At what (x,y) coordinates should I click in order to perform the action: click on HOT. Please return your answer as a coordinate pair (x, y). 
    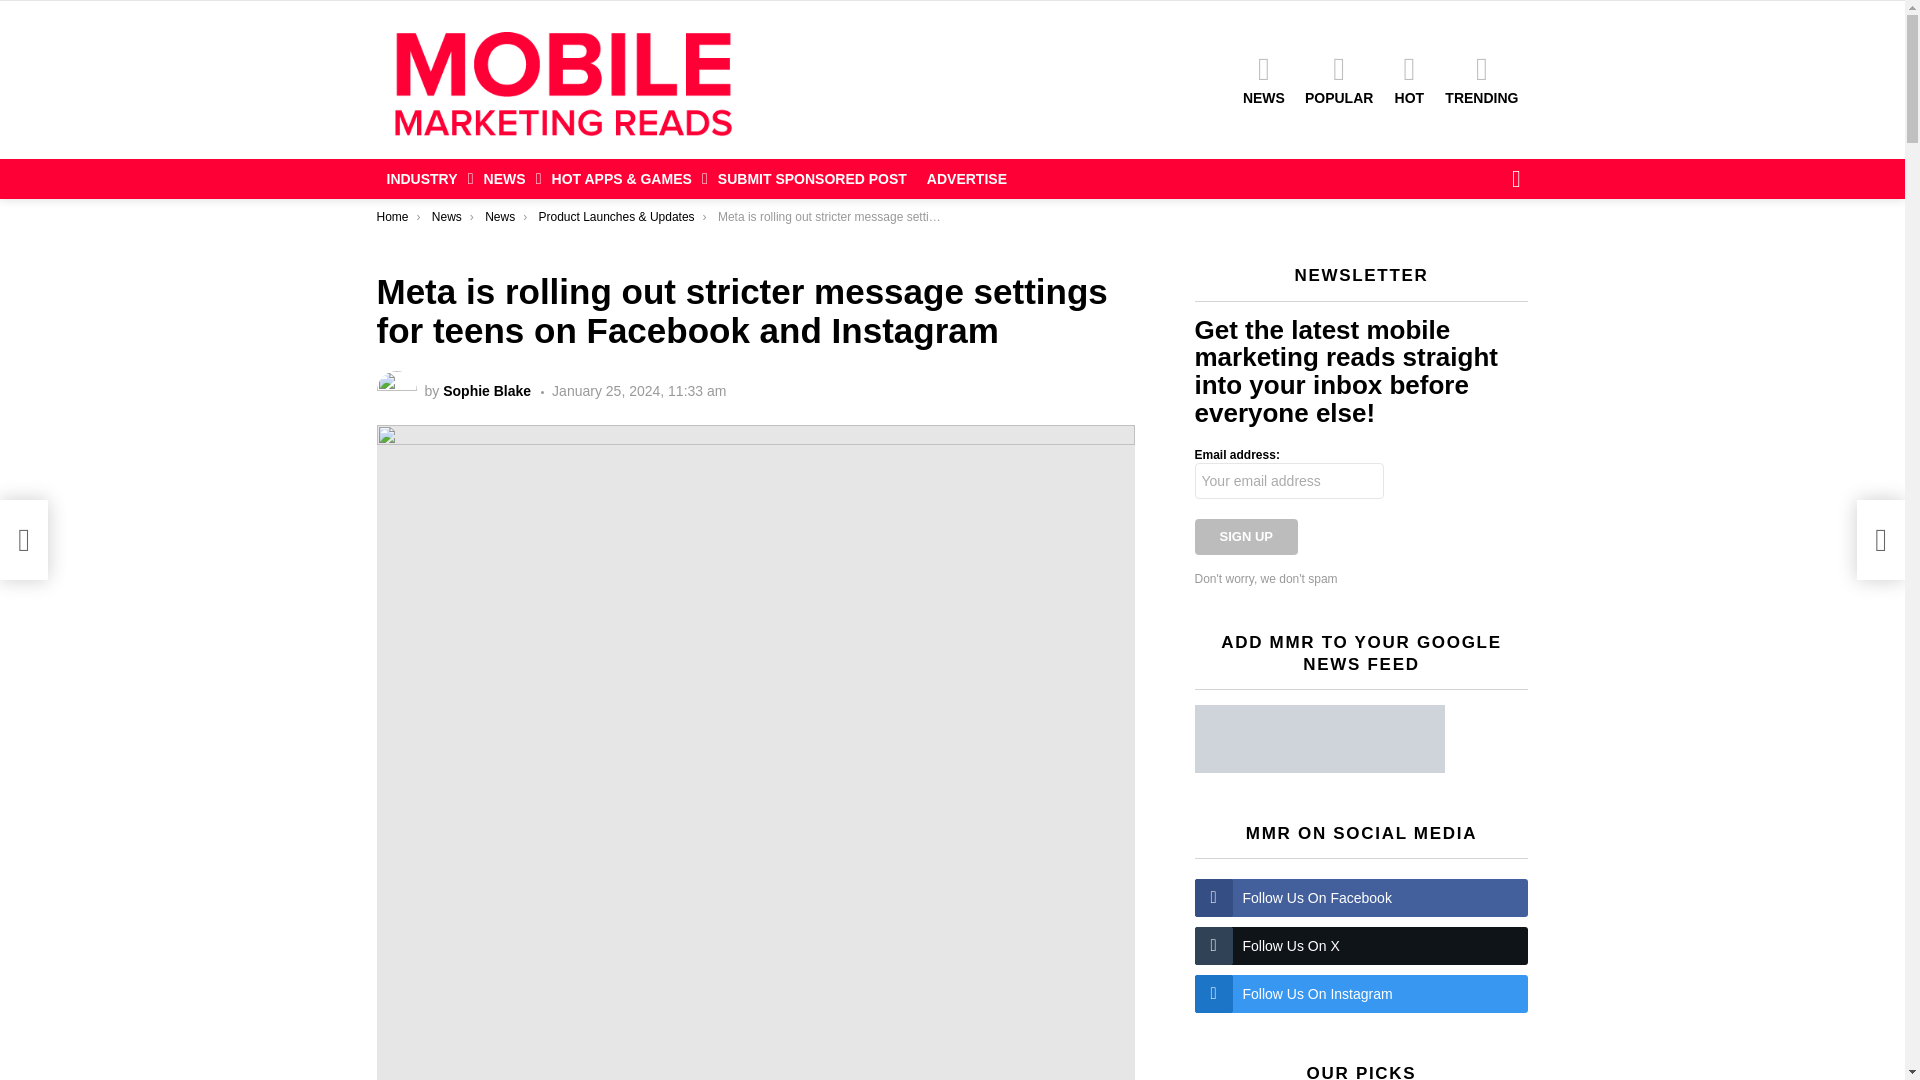
    Looking at the image, I should click on (1408, 79).